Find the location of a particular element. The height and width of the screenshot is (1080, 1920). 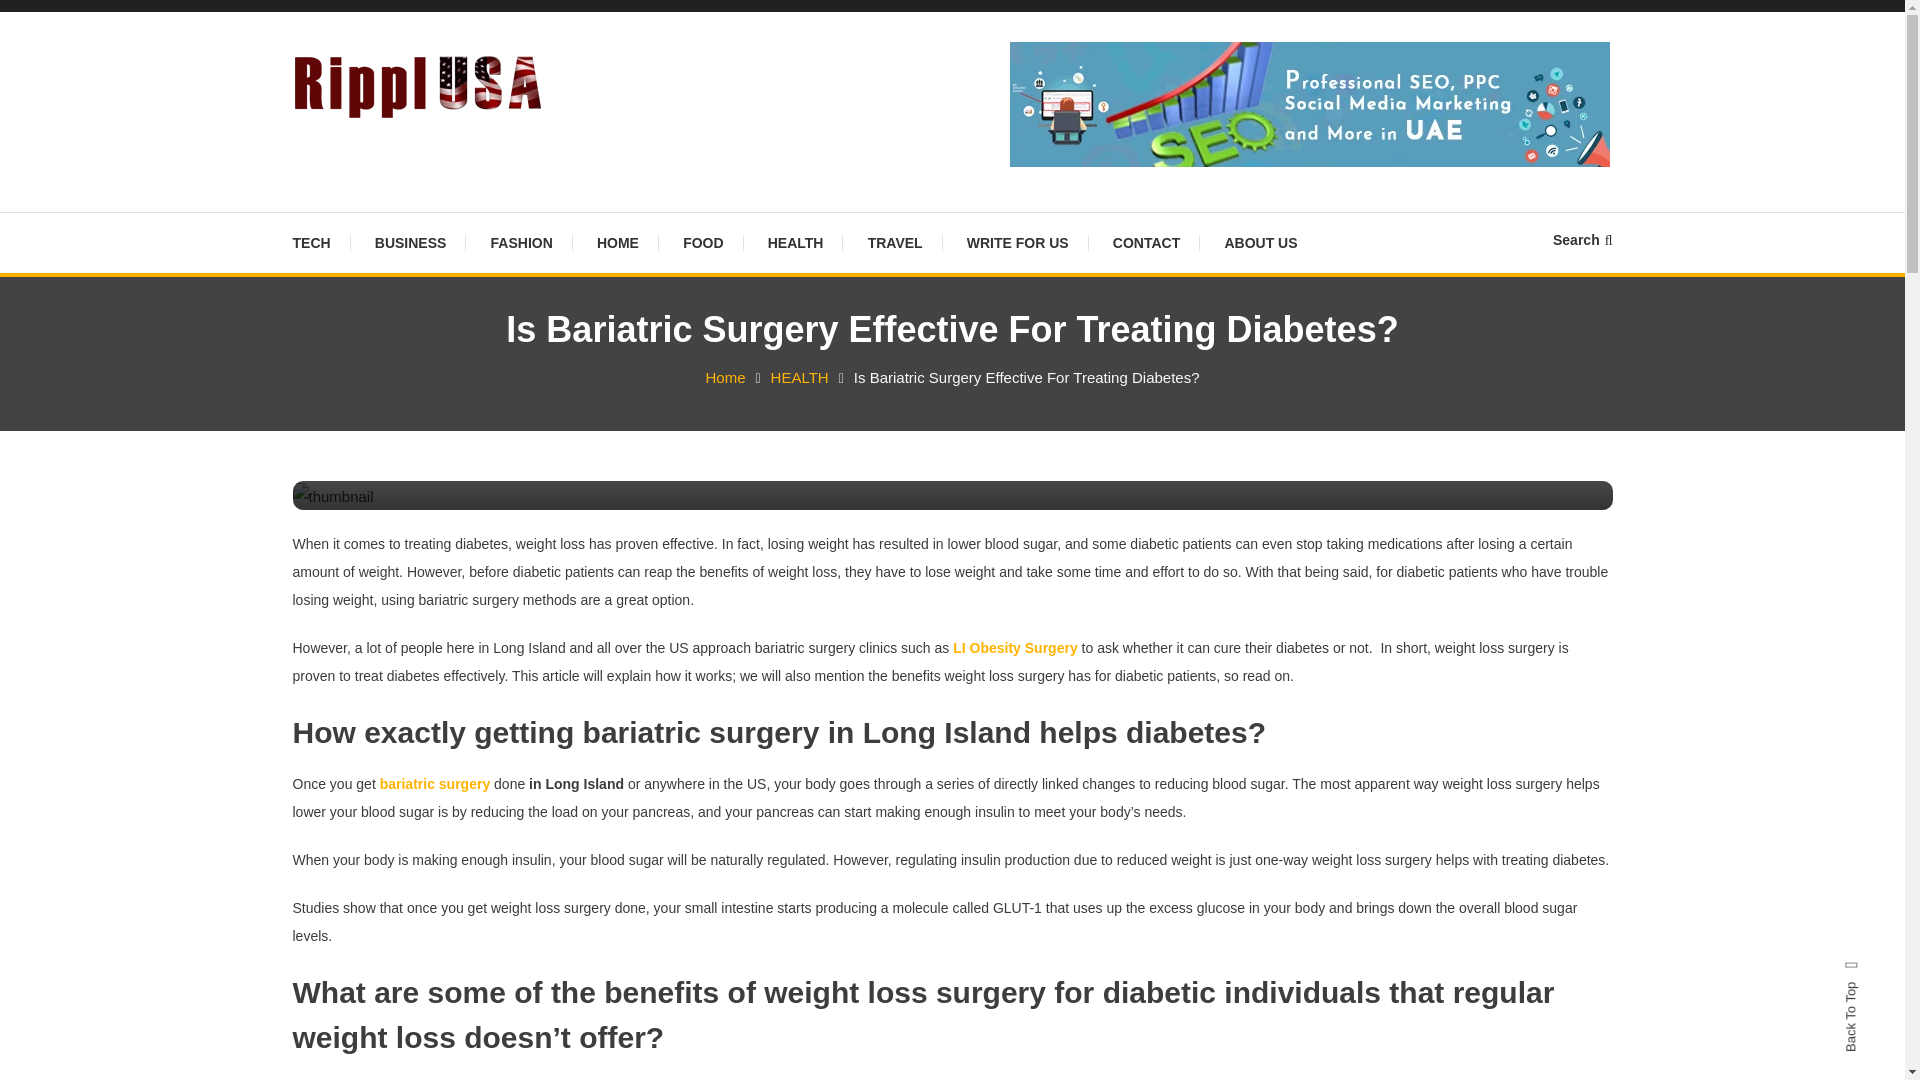

TRAVEL is located at coordinates (895, 242).